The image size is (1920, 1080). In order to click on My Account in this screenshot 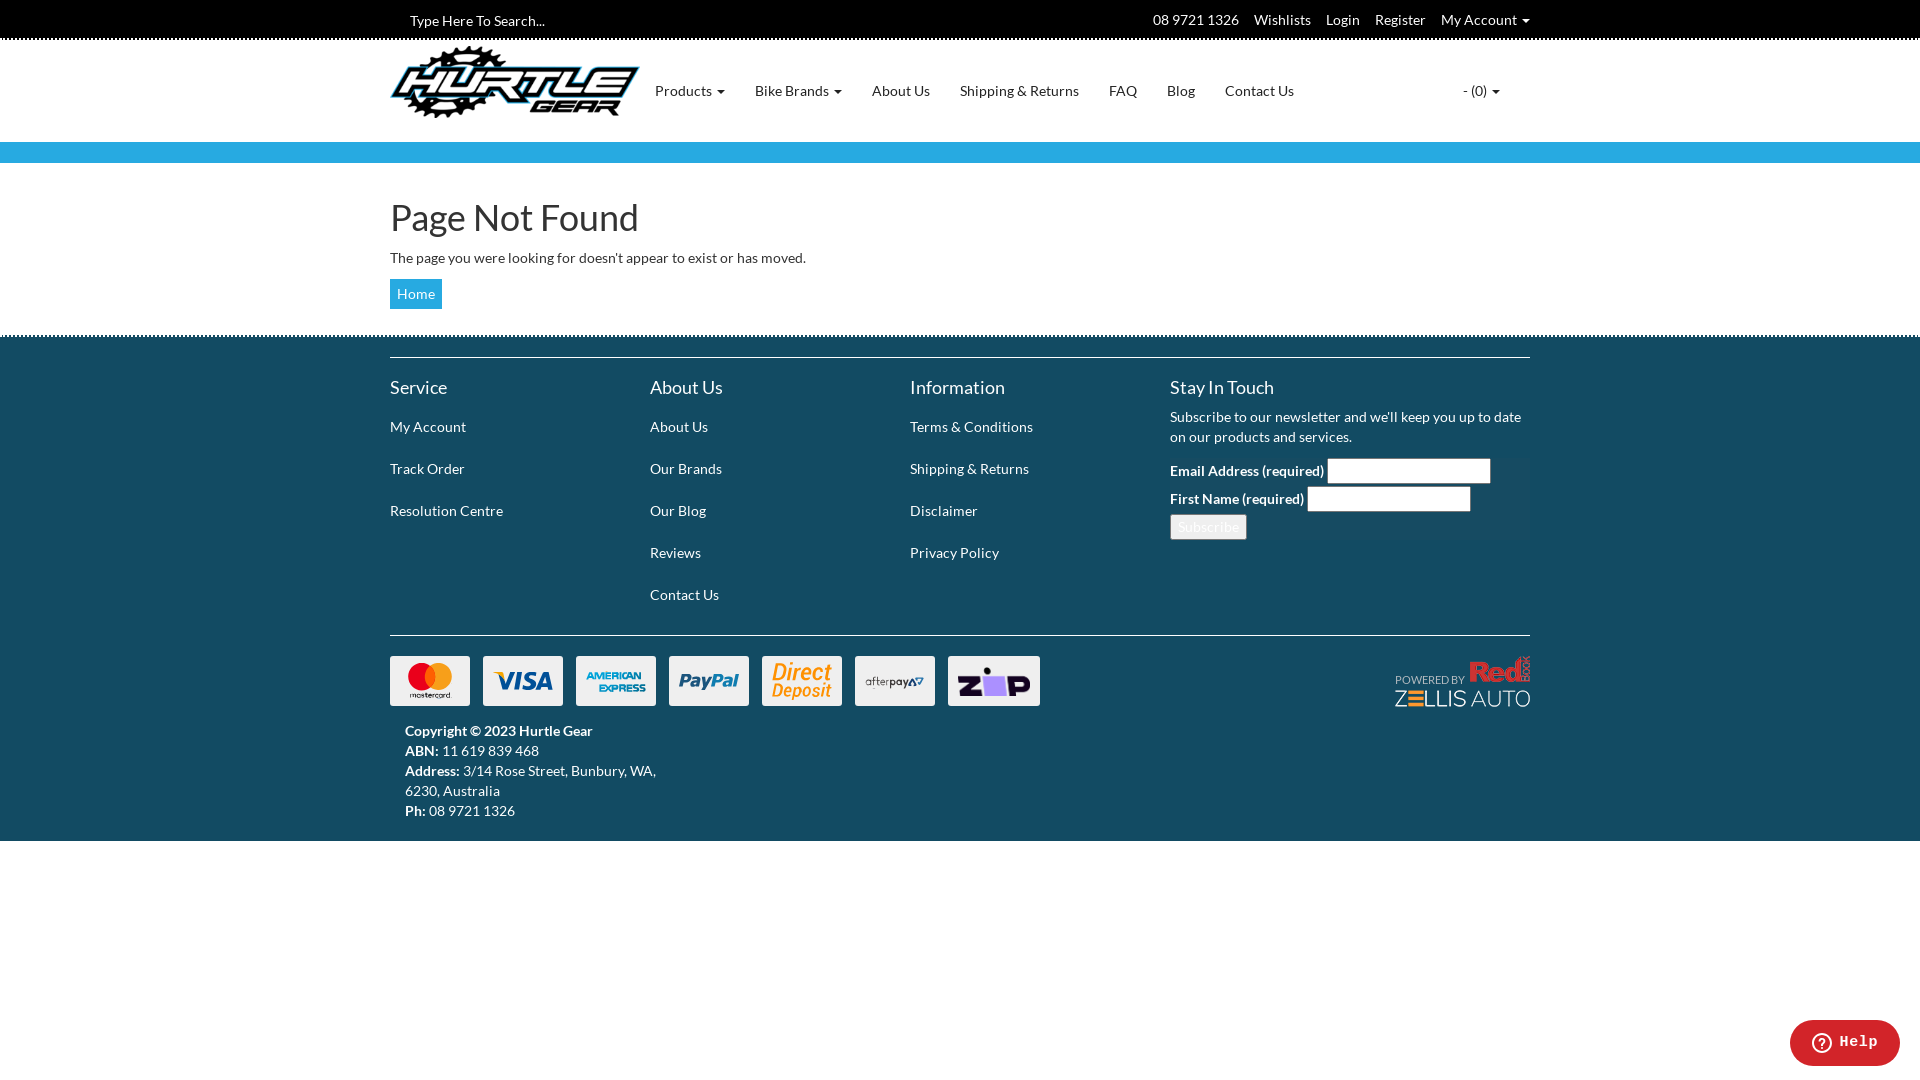, I will do `click(1486, 20)`.